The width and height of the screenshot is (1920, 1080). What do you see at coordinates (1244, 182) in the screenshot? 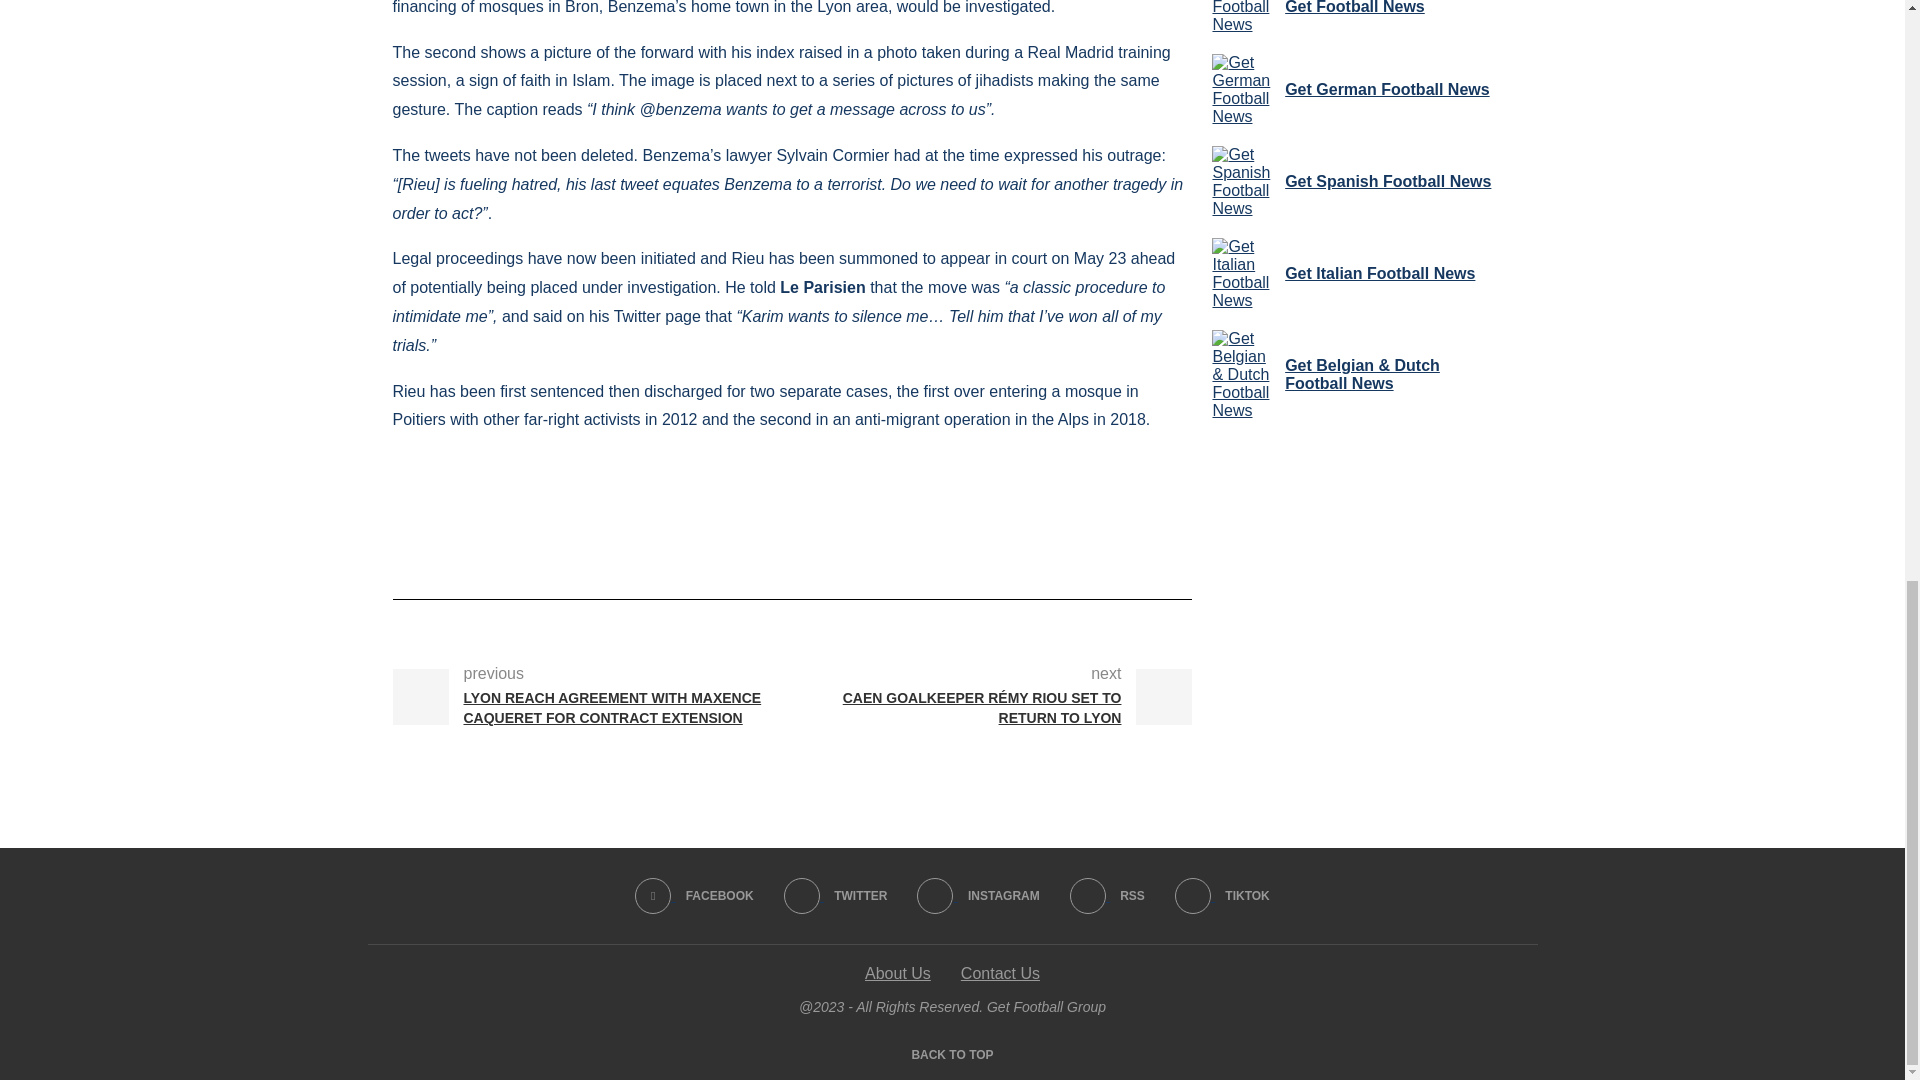
I see `Get Spanish Football News` at bounding box center [1244, 182].